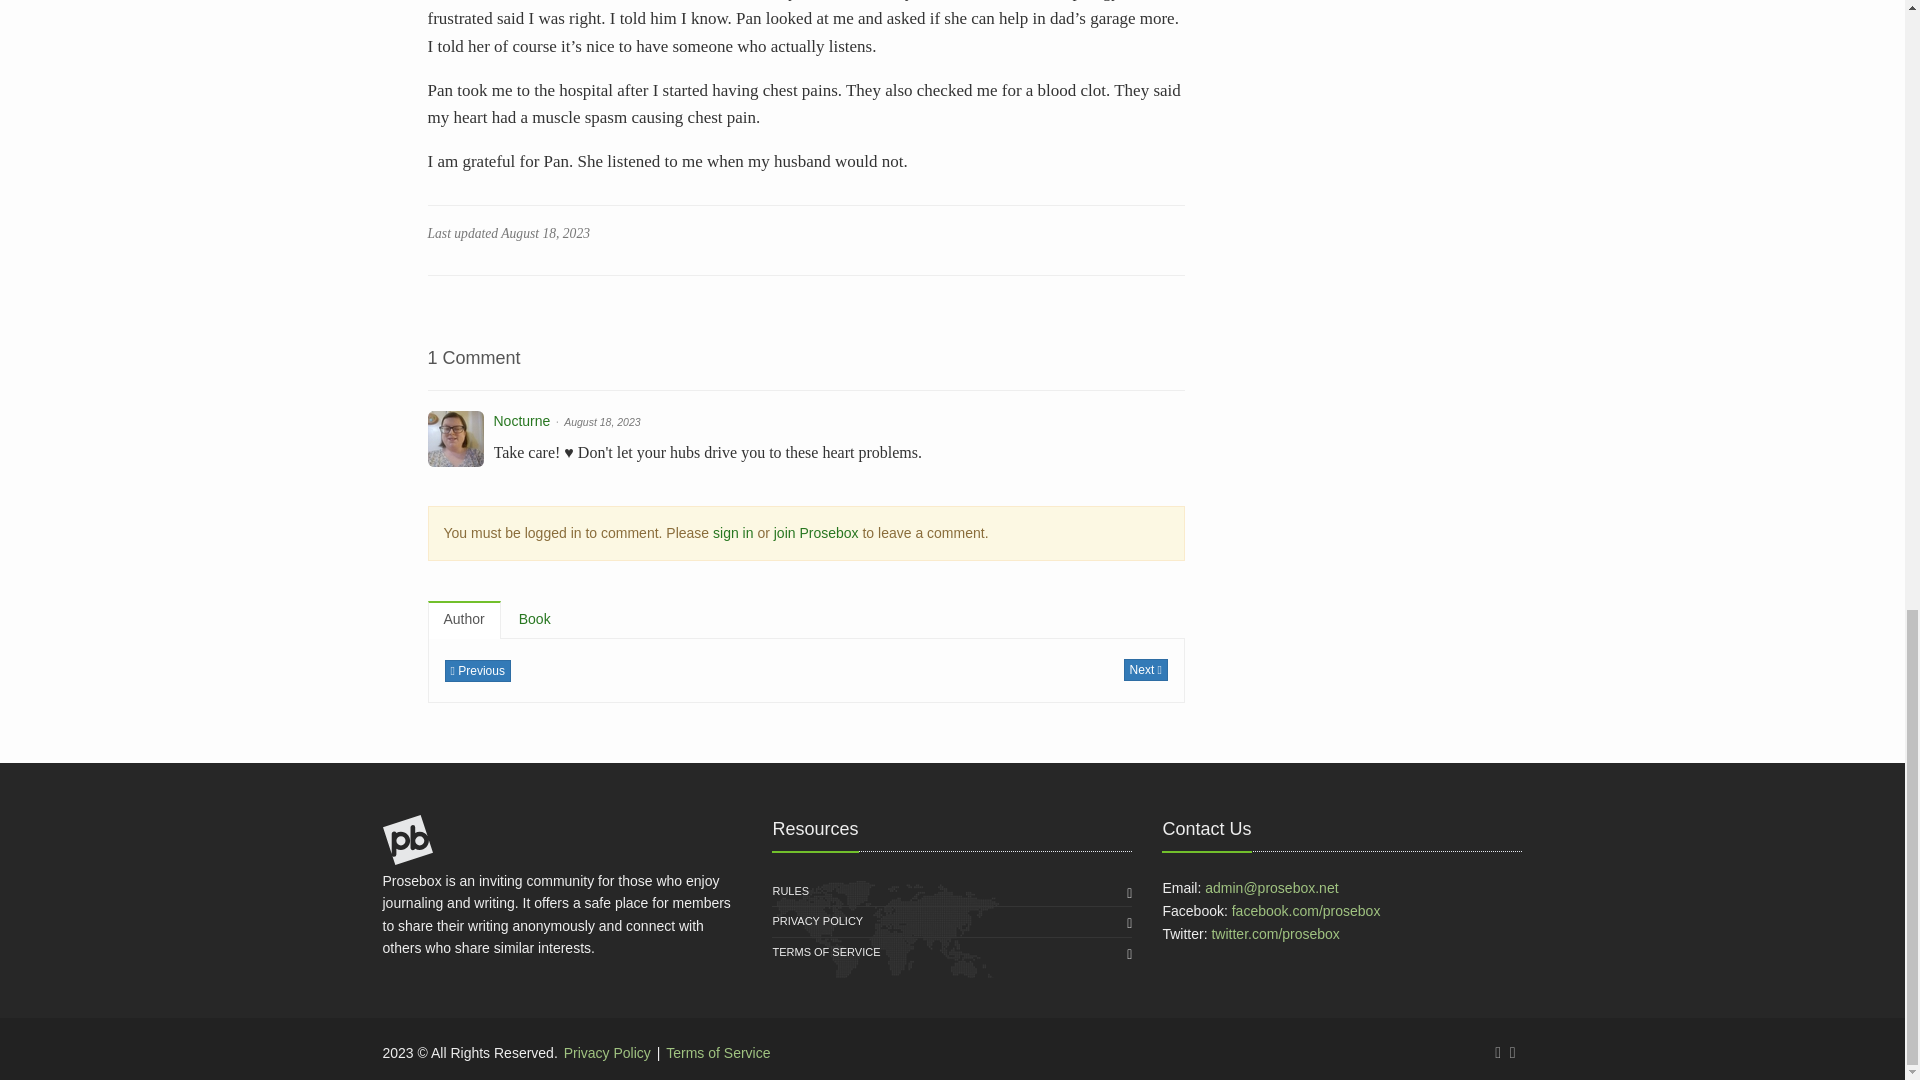 The image size is (1920, 1080). I want to click on TERMS OF SERVICE, so click(825, 952).